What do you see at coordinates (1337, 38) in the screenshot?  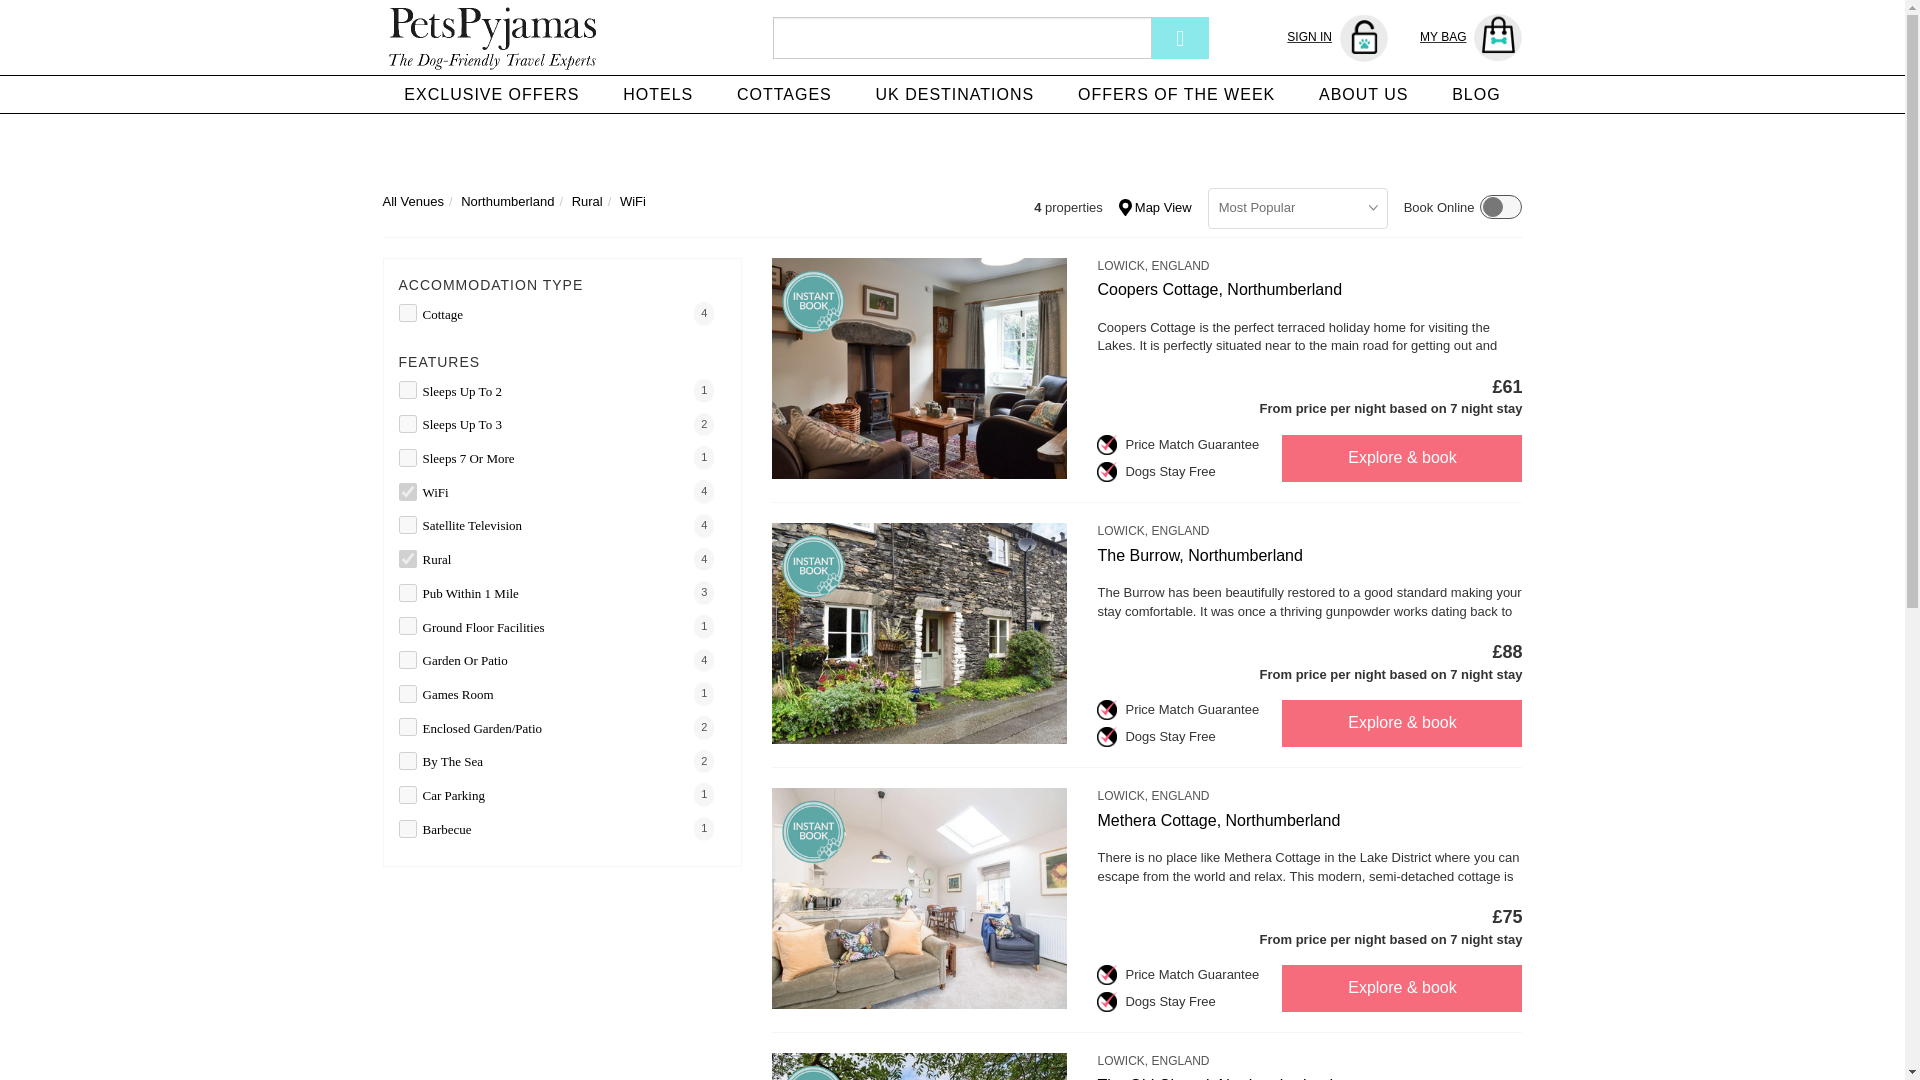 I see `SIGN IN` at bounding box center [1337, 38].